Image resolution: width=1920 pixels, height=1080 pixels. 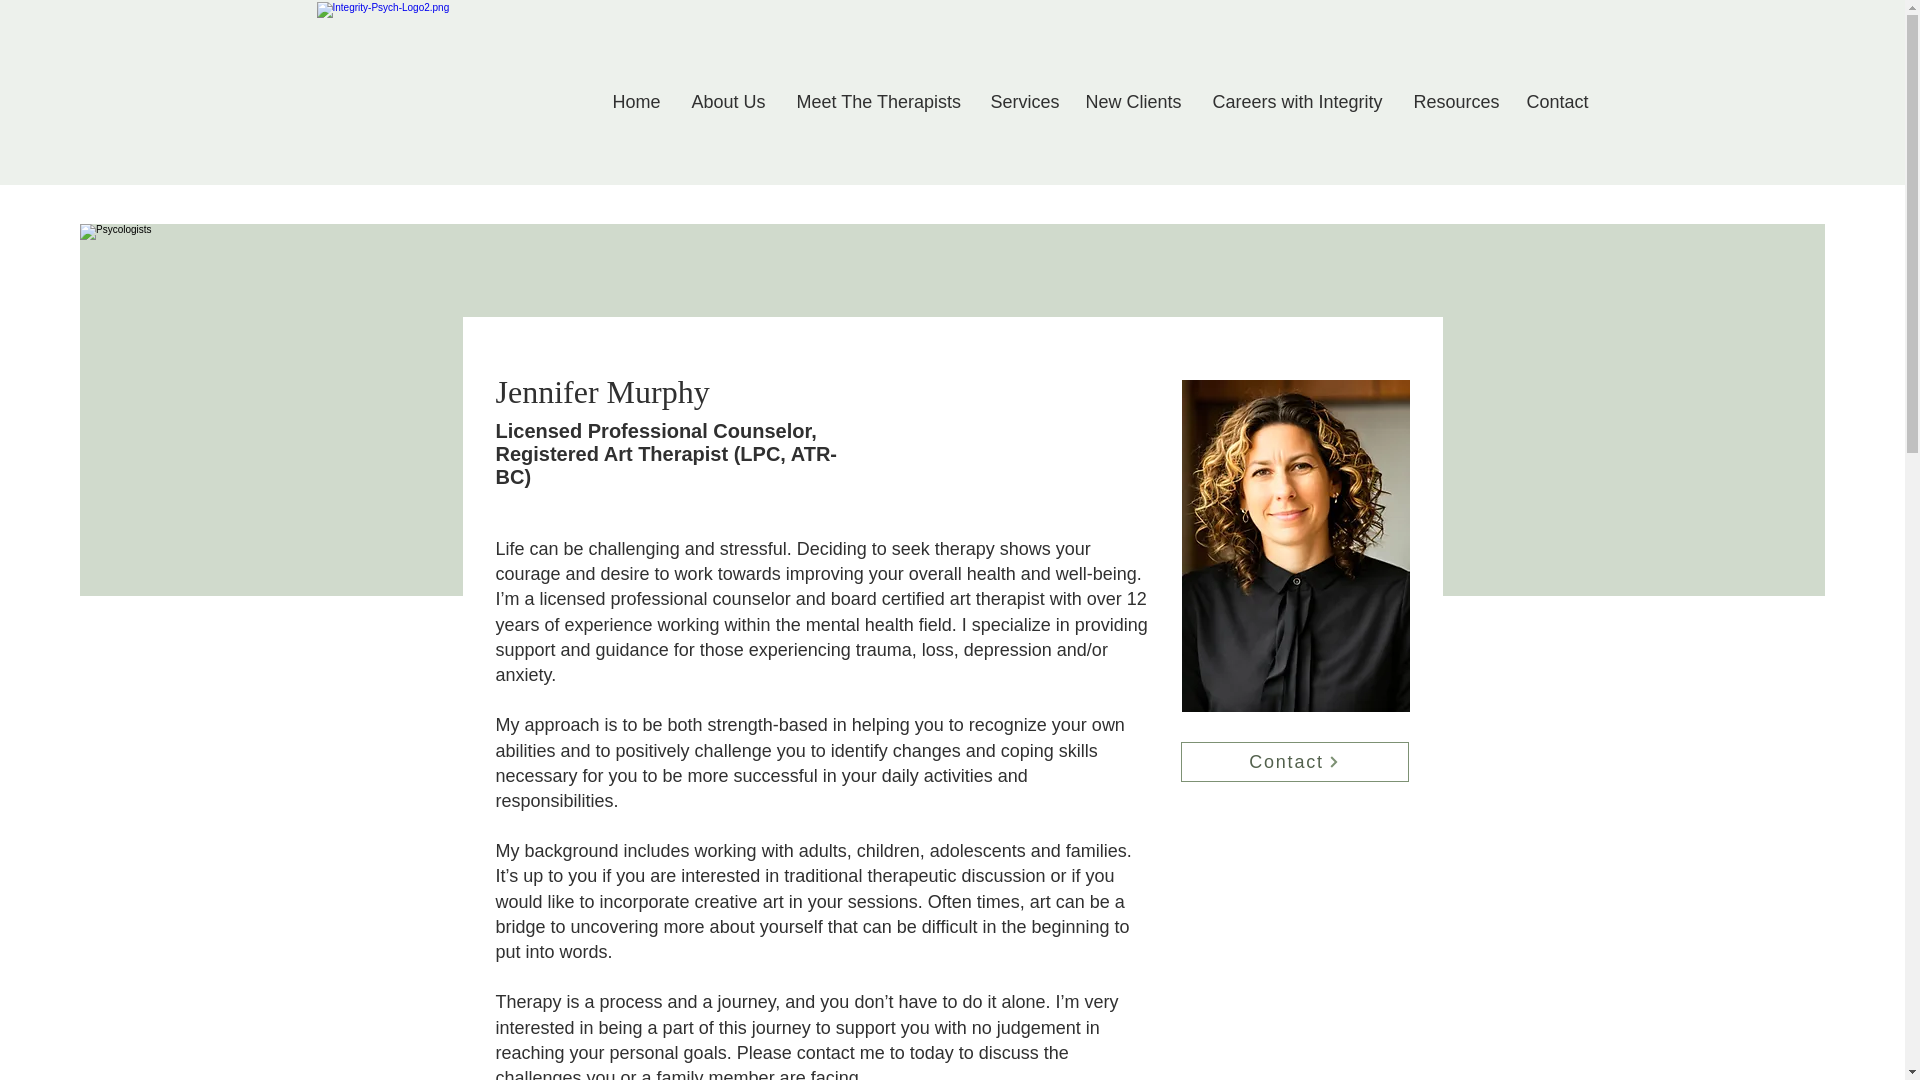 What do you see at coordinates (1454, 102) in the screenshot?
I see `Resources` at bounding box center [1454, 102].